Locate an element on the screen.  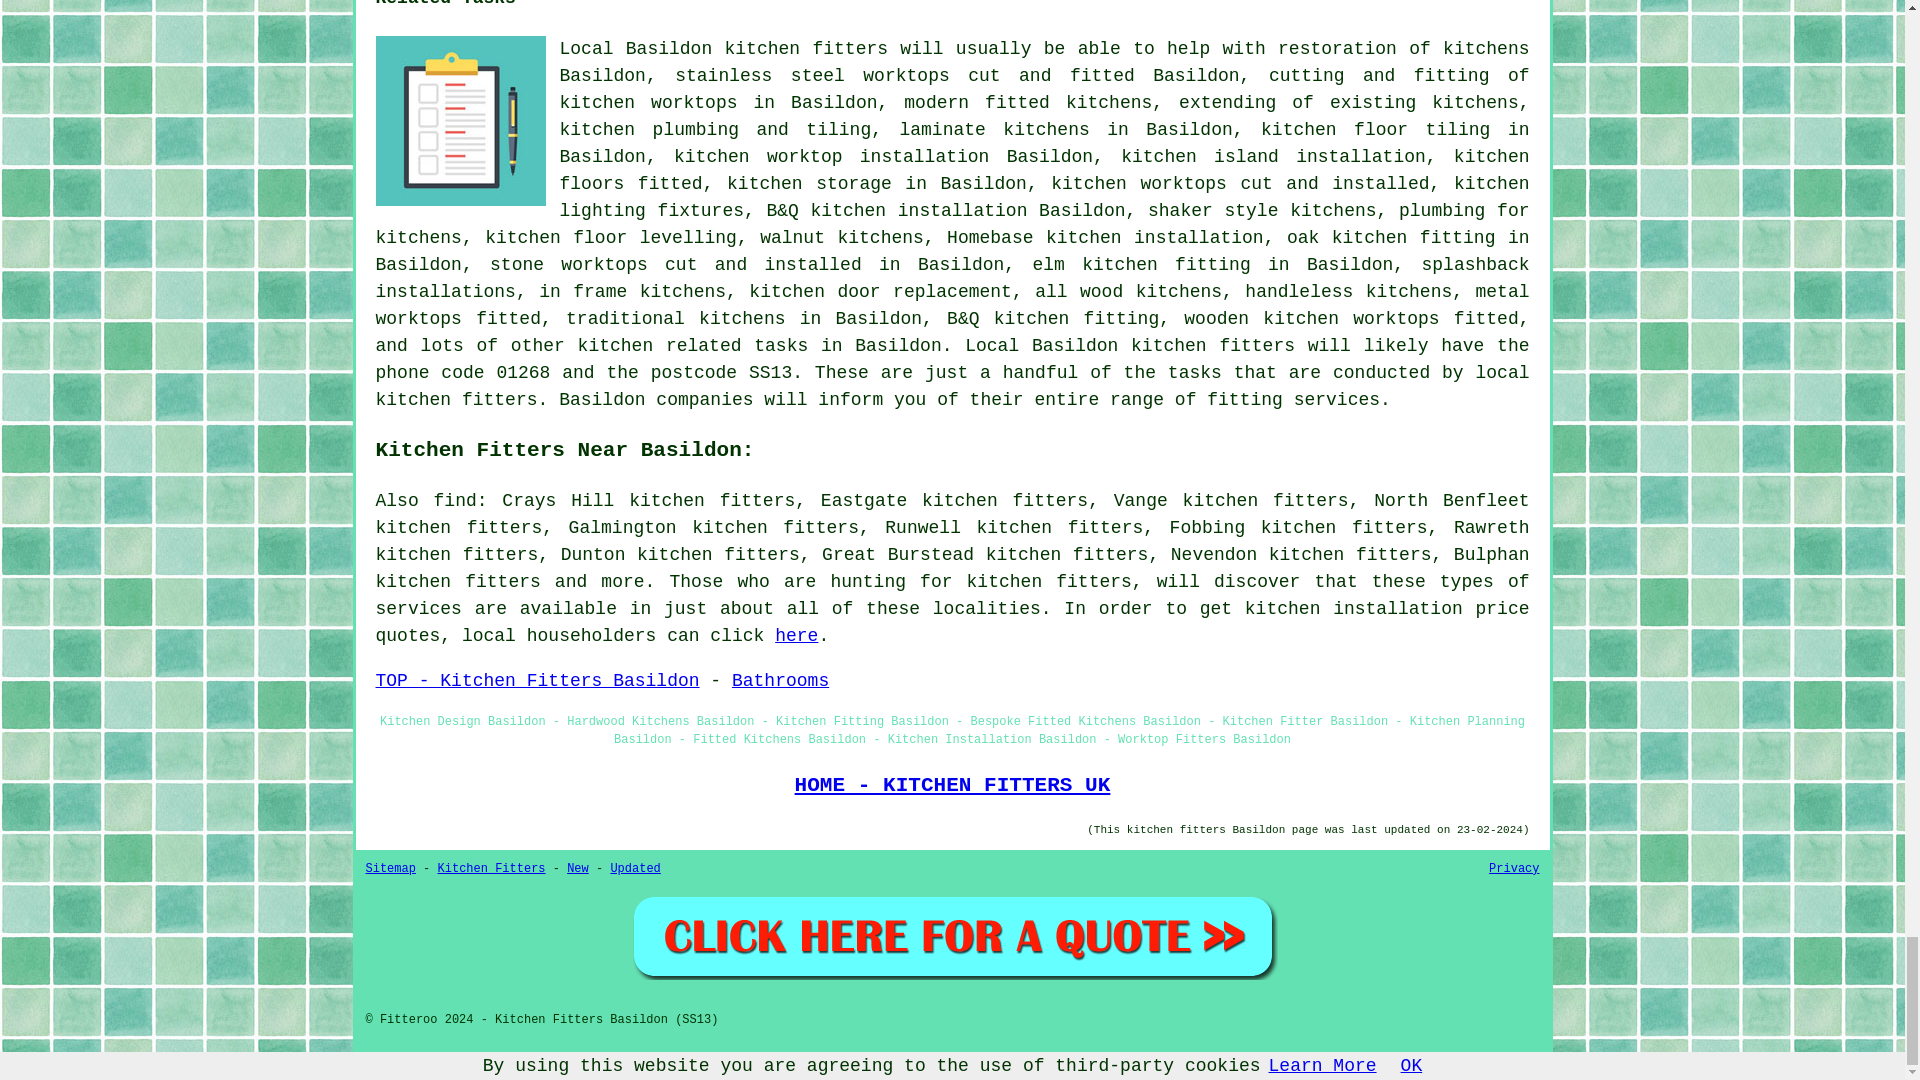
KITCHEN FITTERS BASILDON - GET A QUOTE is located at coordinates (952, 936).